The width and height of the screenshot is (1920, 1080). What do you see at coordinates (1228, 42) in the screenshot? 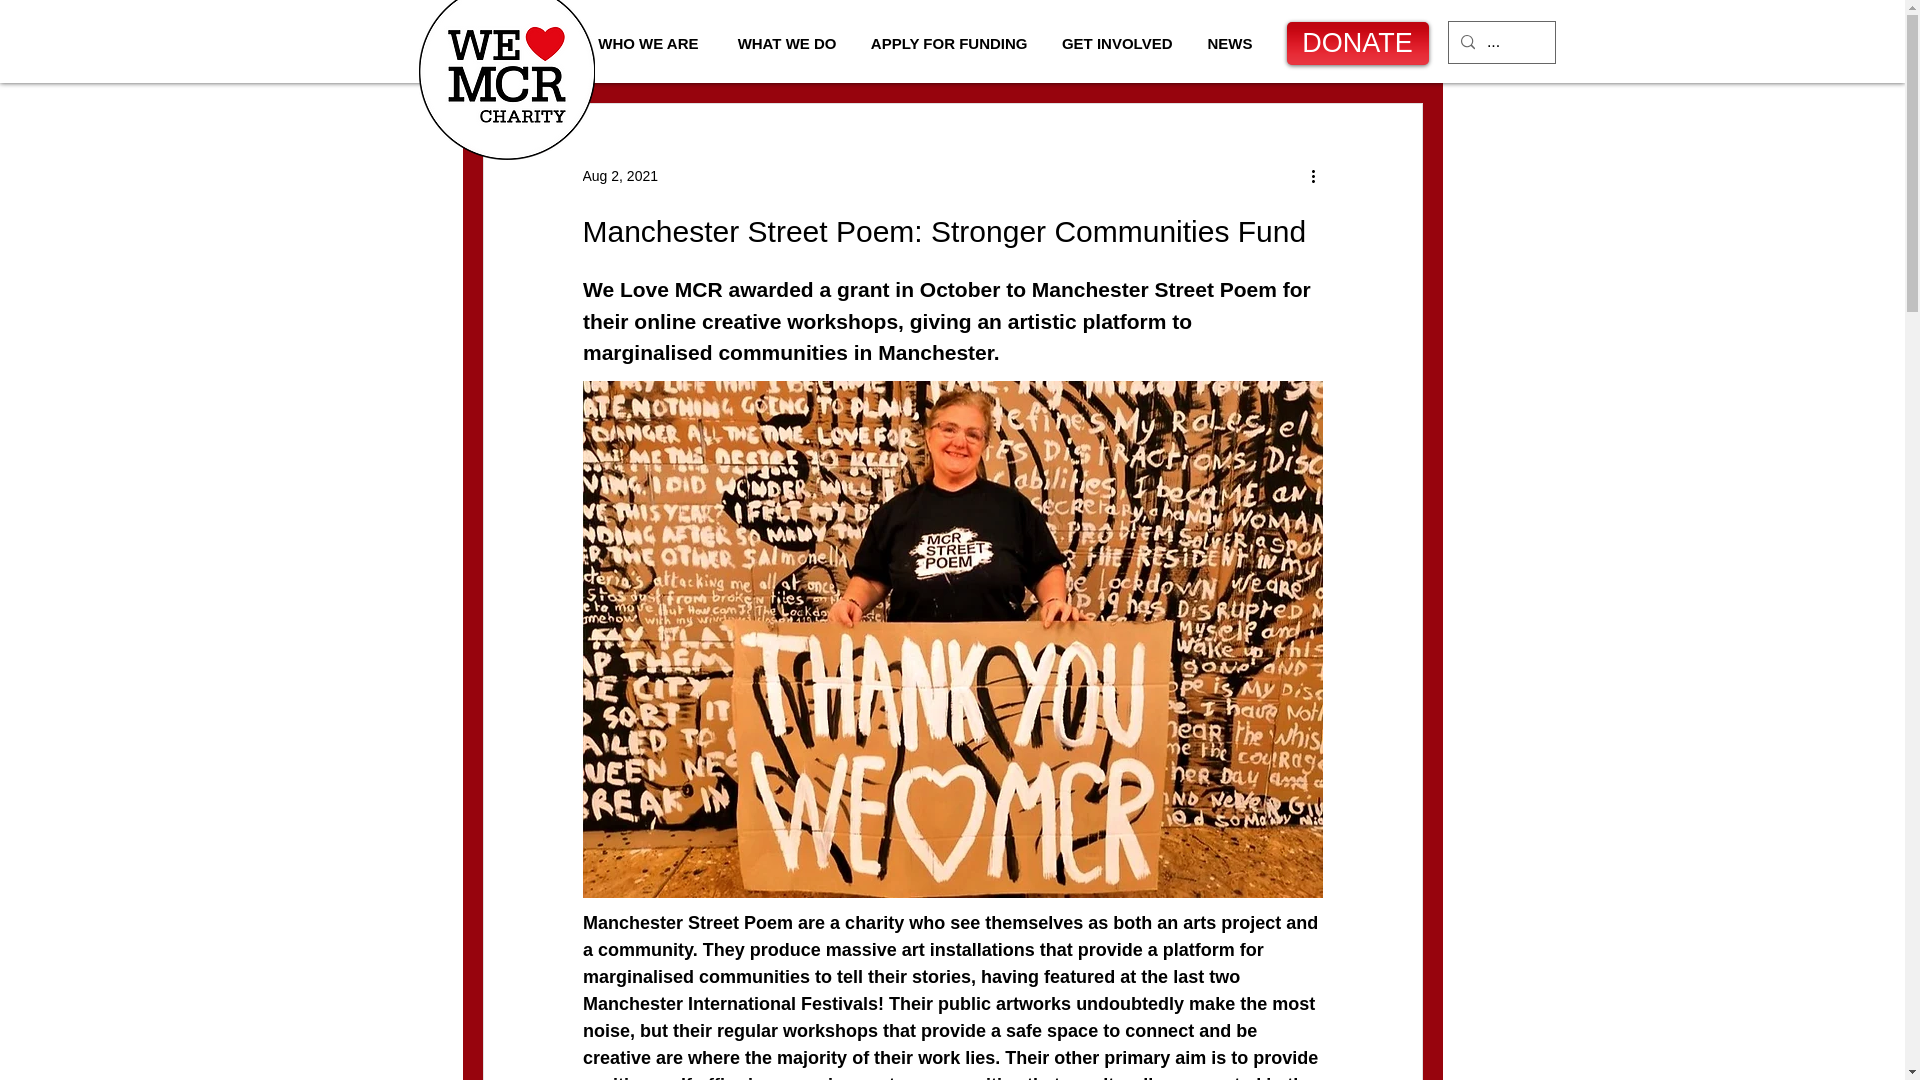
I see `NEWS` at bounding box center [1228, 42].